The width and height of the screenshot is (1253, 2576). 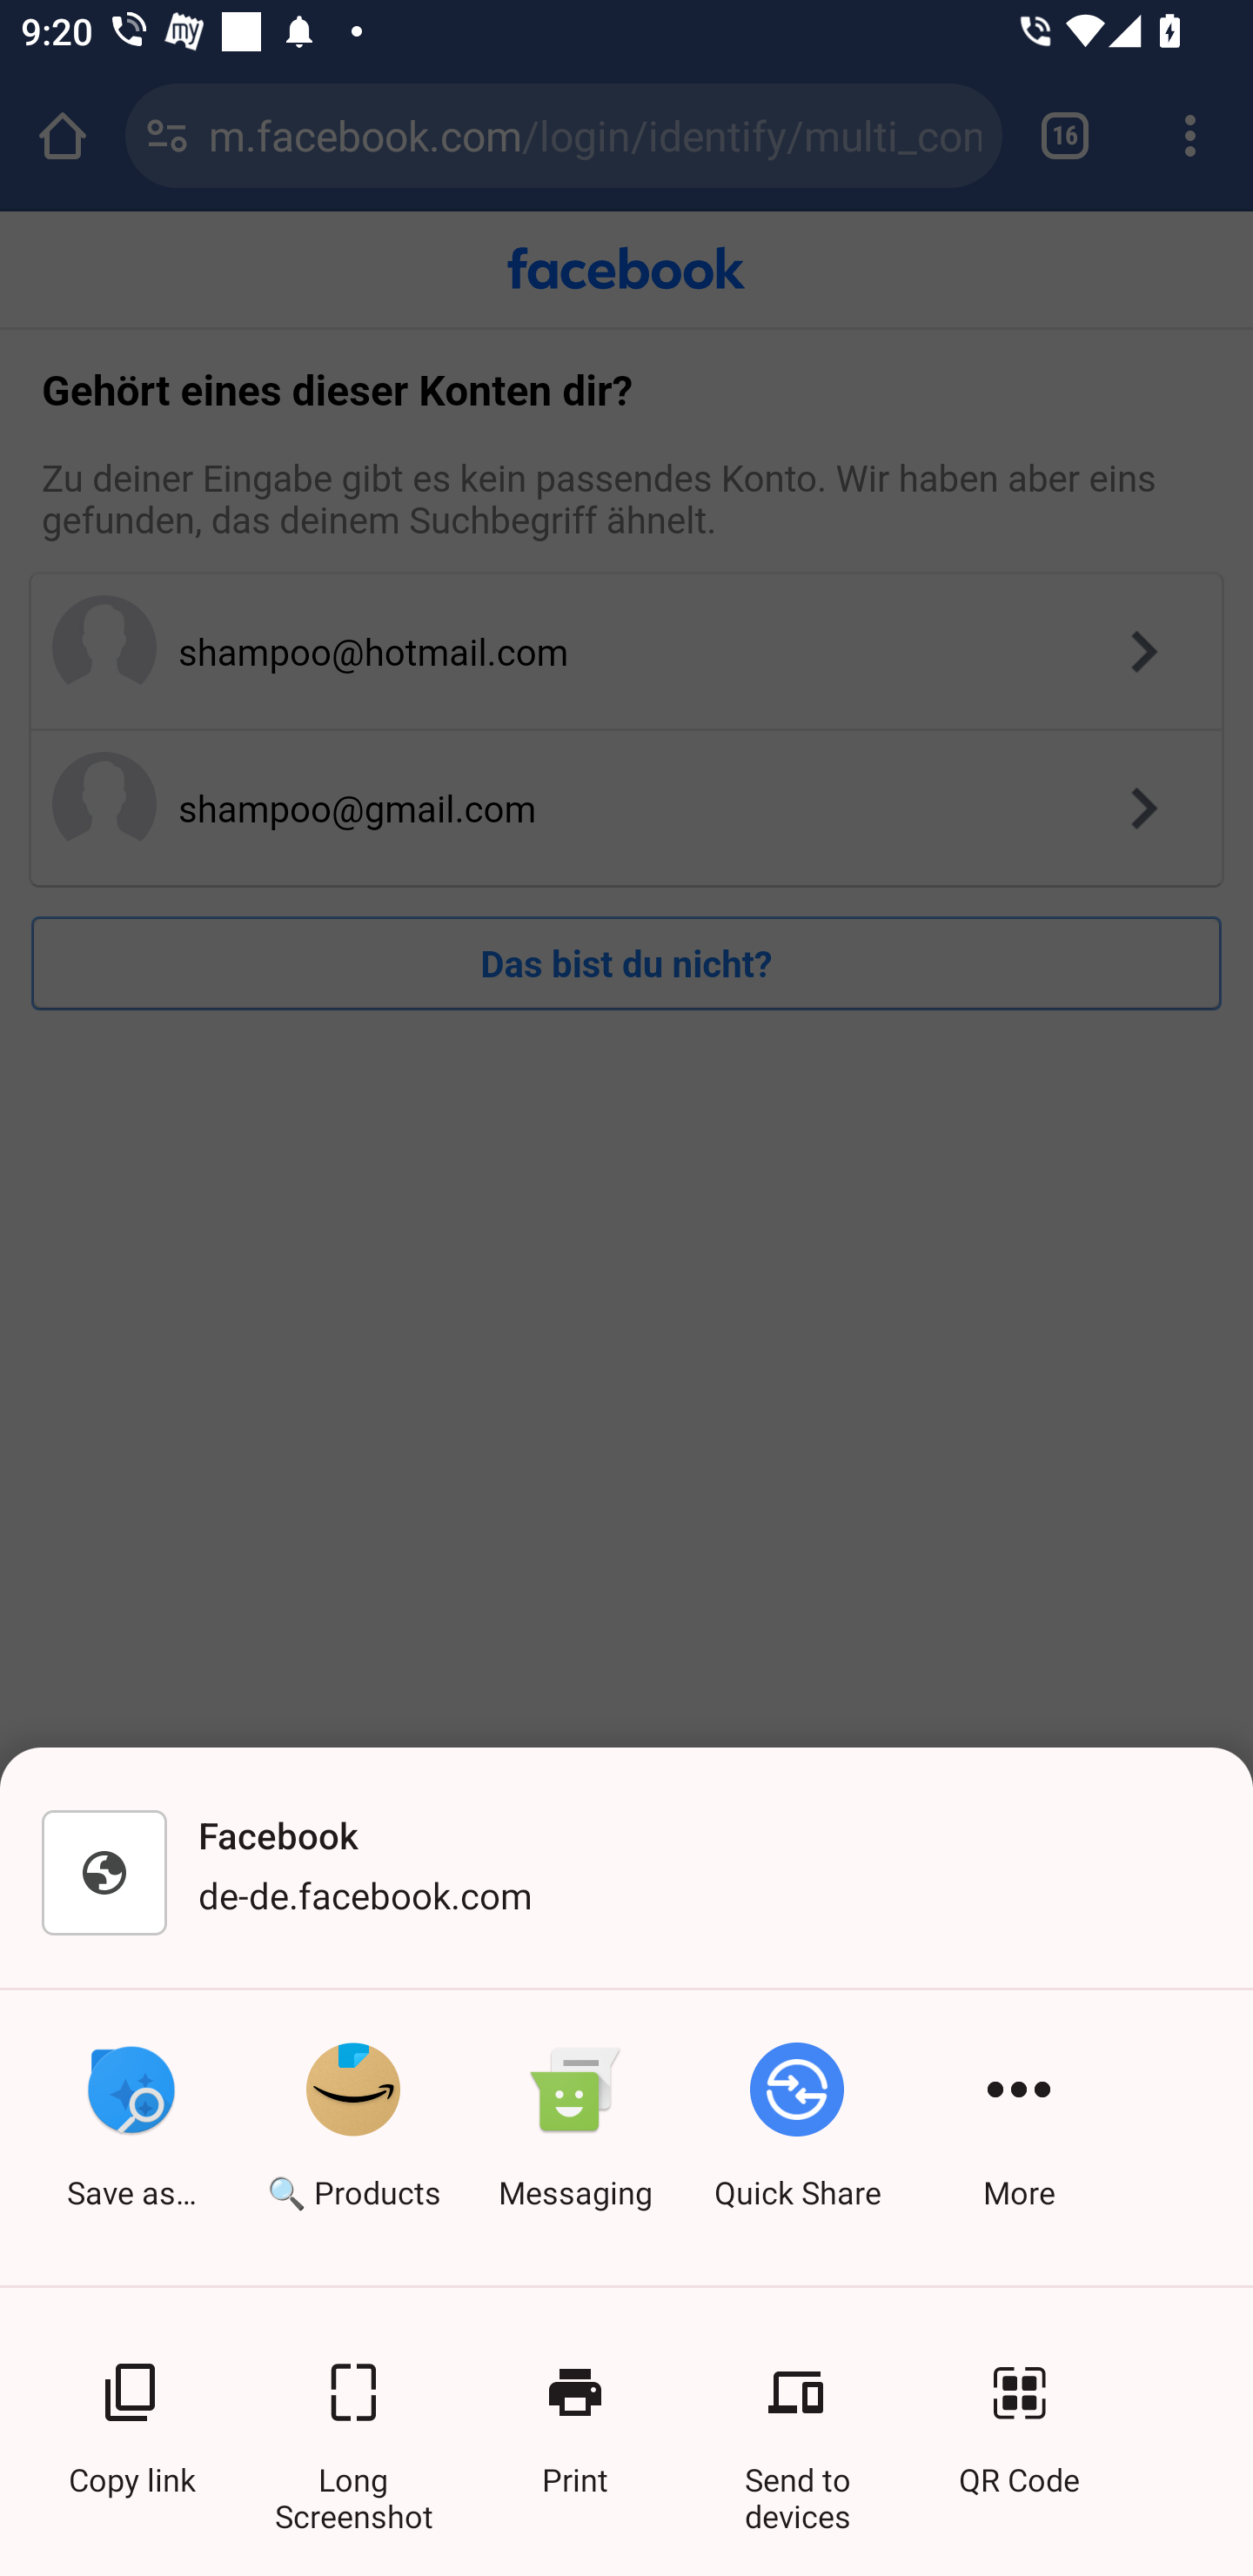 What do you see at coordinates (353, 2137) in the screenshot?
I see `🔍 Products` at bounding box center [353, 2137].